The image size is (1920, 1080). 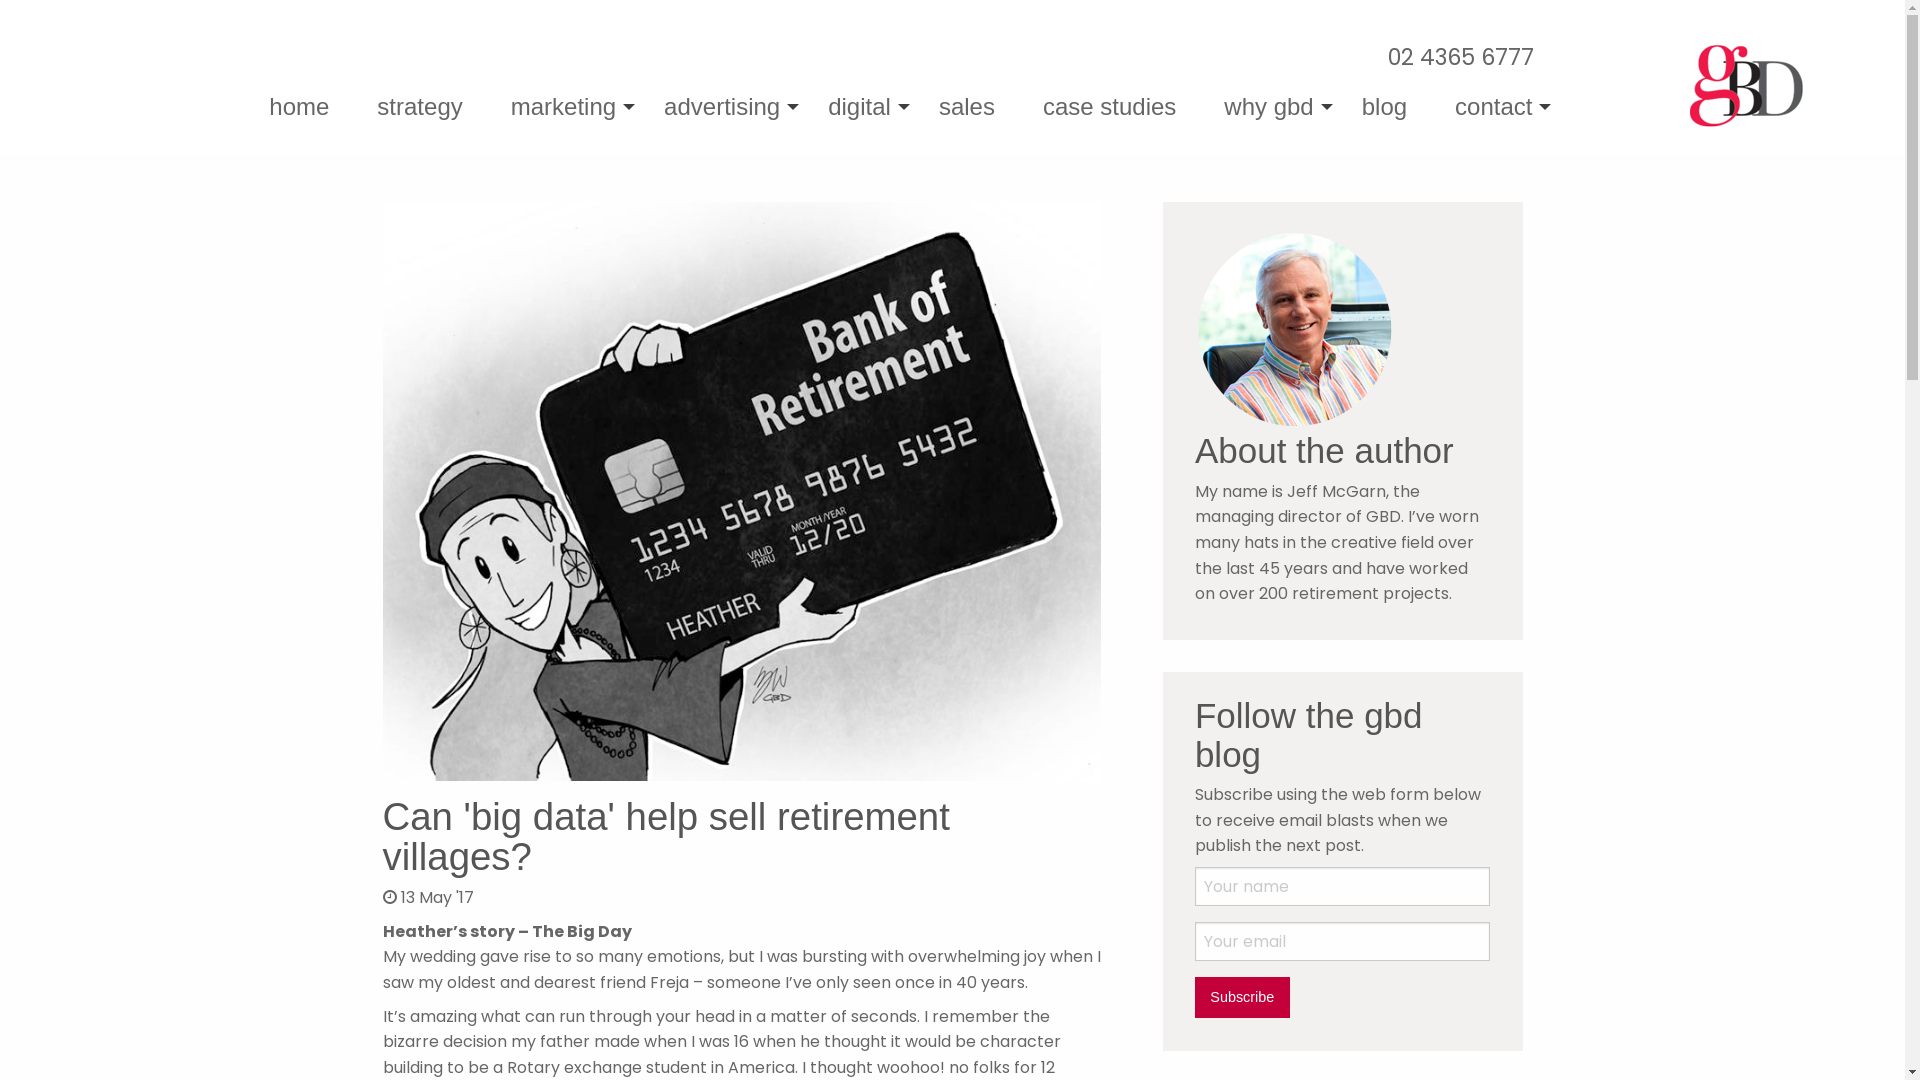 What do you see at coordinates (860, 107) in the screenshot?
I see `digital` at bounding box center [860, 107].